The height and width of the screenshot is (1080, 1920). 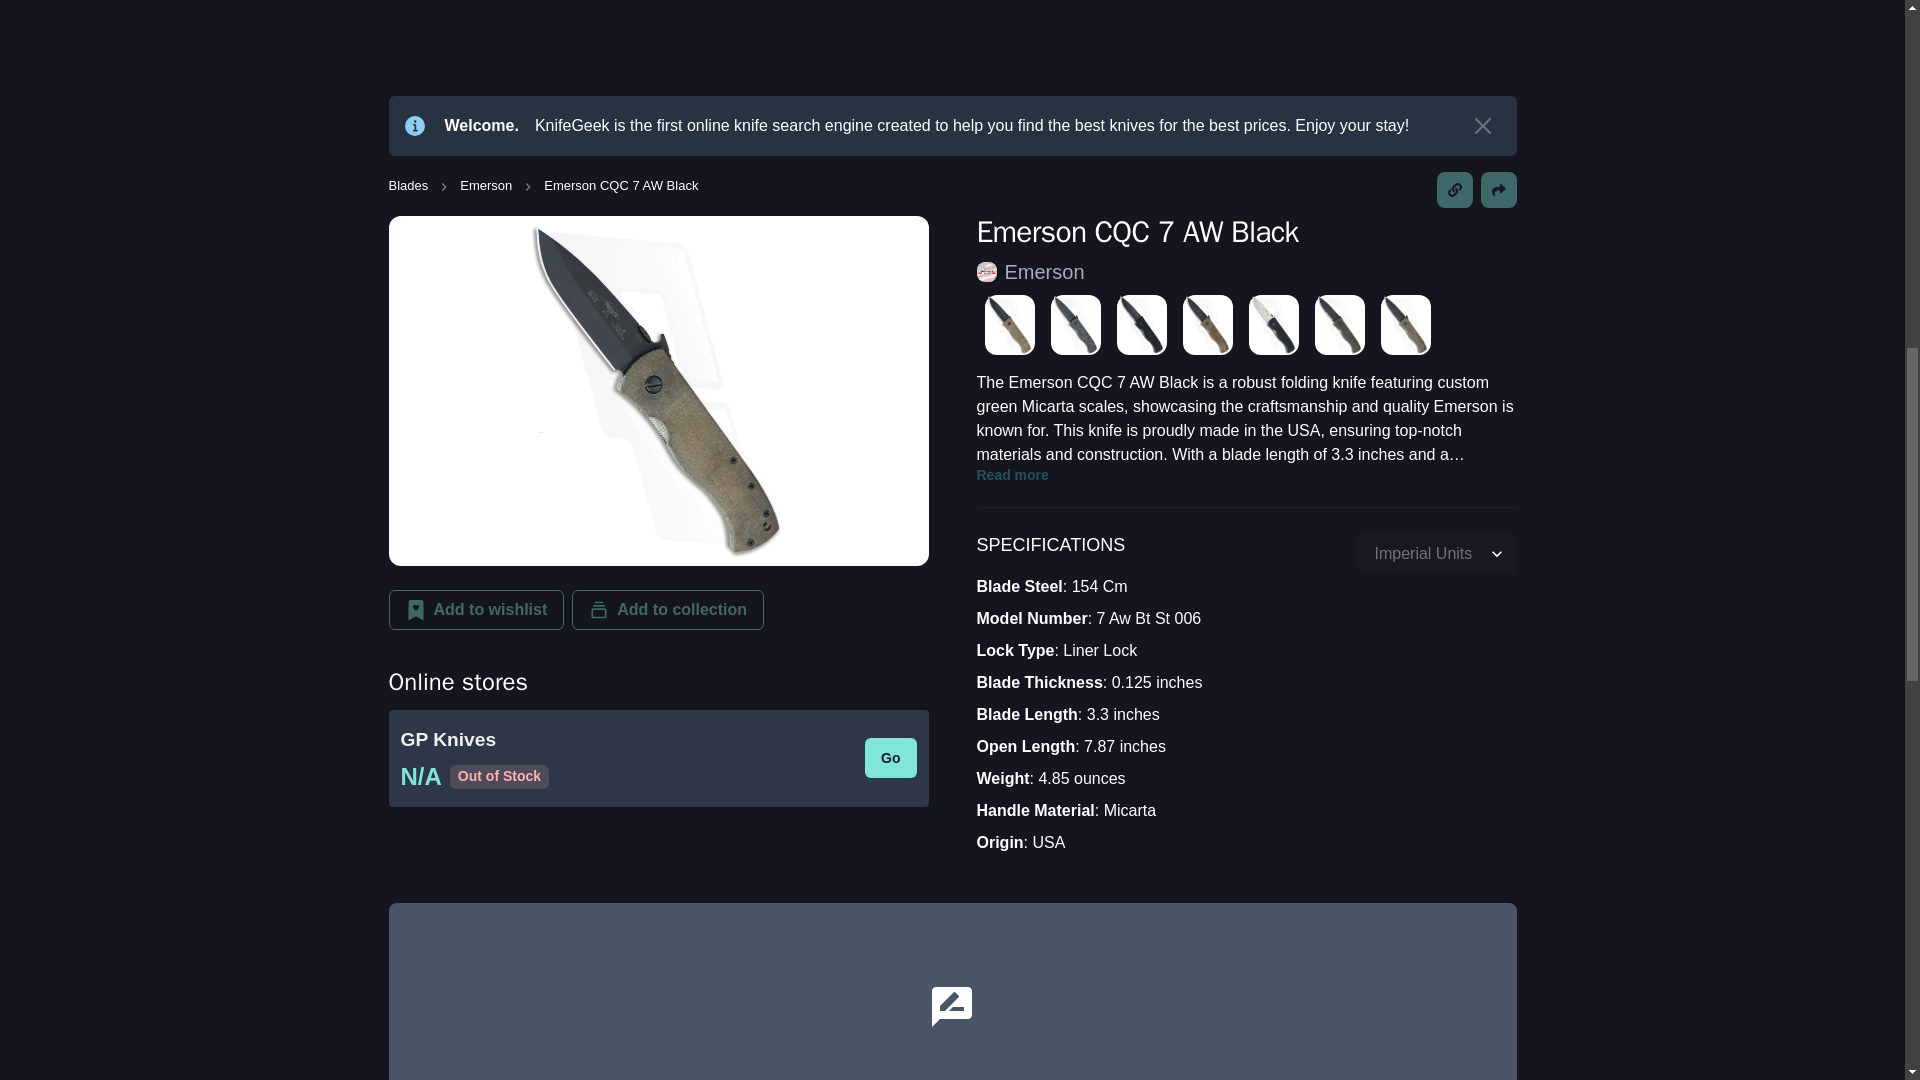 I want to click on Add to wishlist, so click(x=476, y=609).